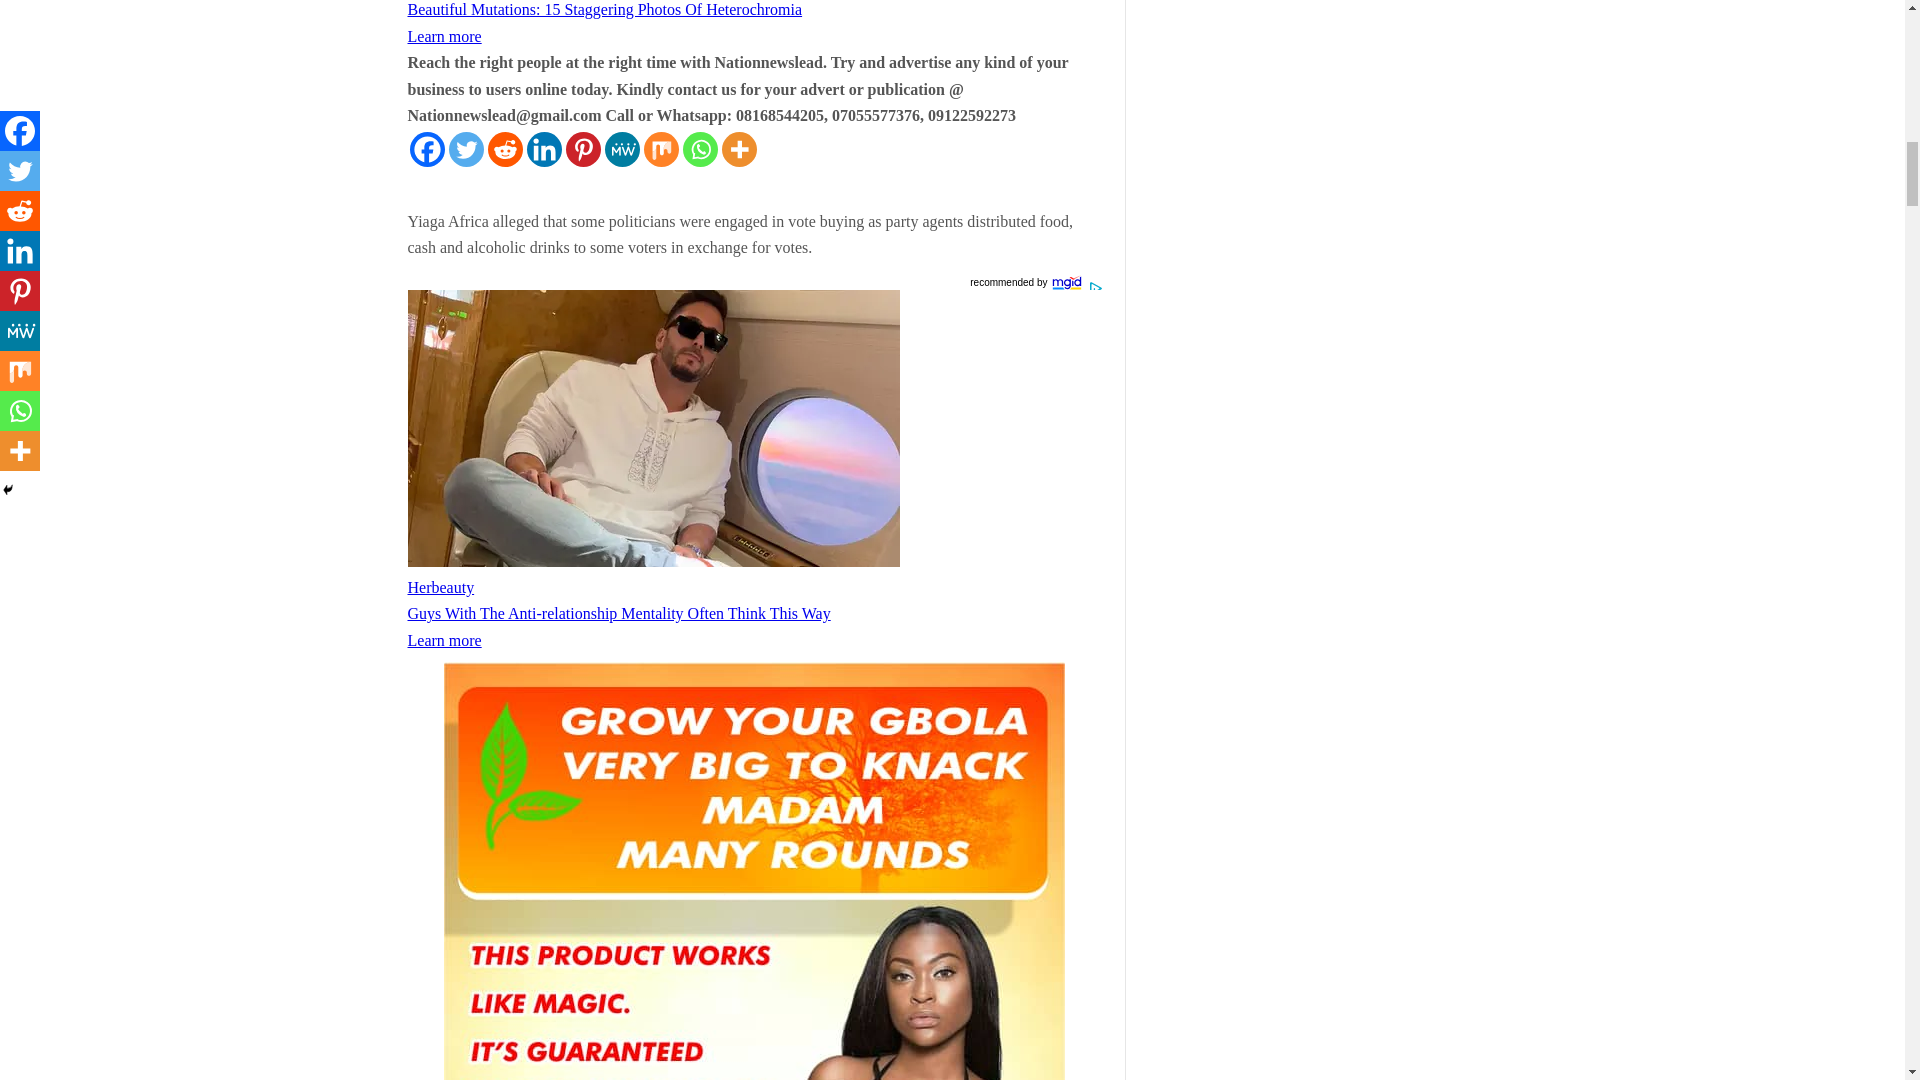 The height and width of the screenshot is (1080, 1920). What do you see at coordinates (504, 149) in the screenshot?
I see `Reddit` at bounding box center [504, 149].